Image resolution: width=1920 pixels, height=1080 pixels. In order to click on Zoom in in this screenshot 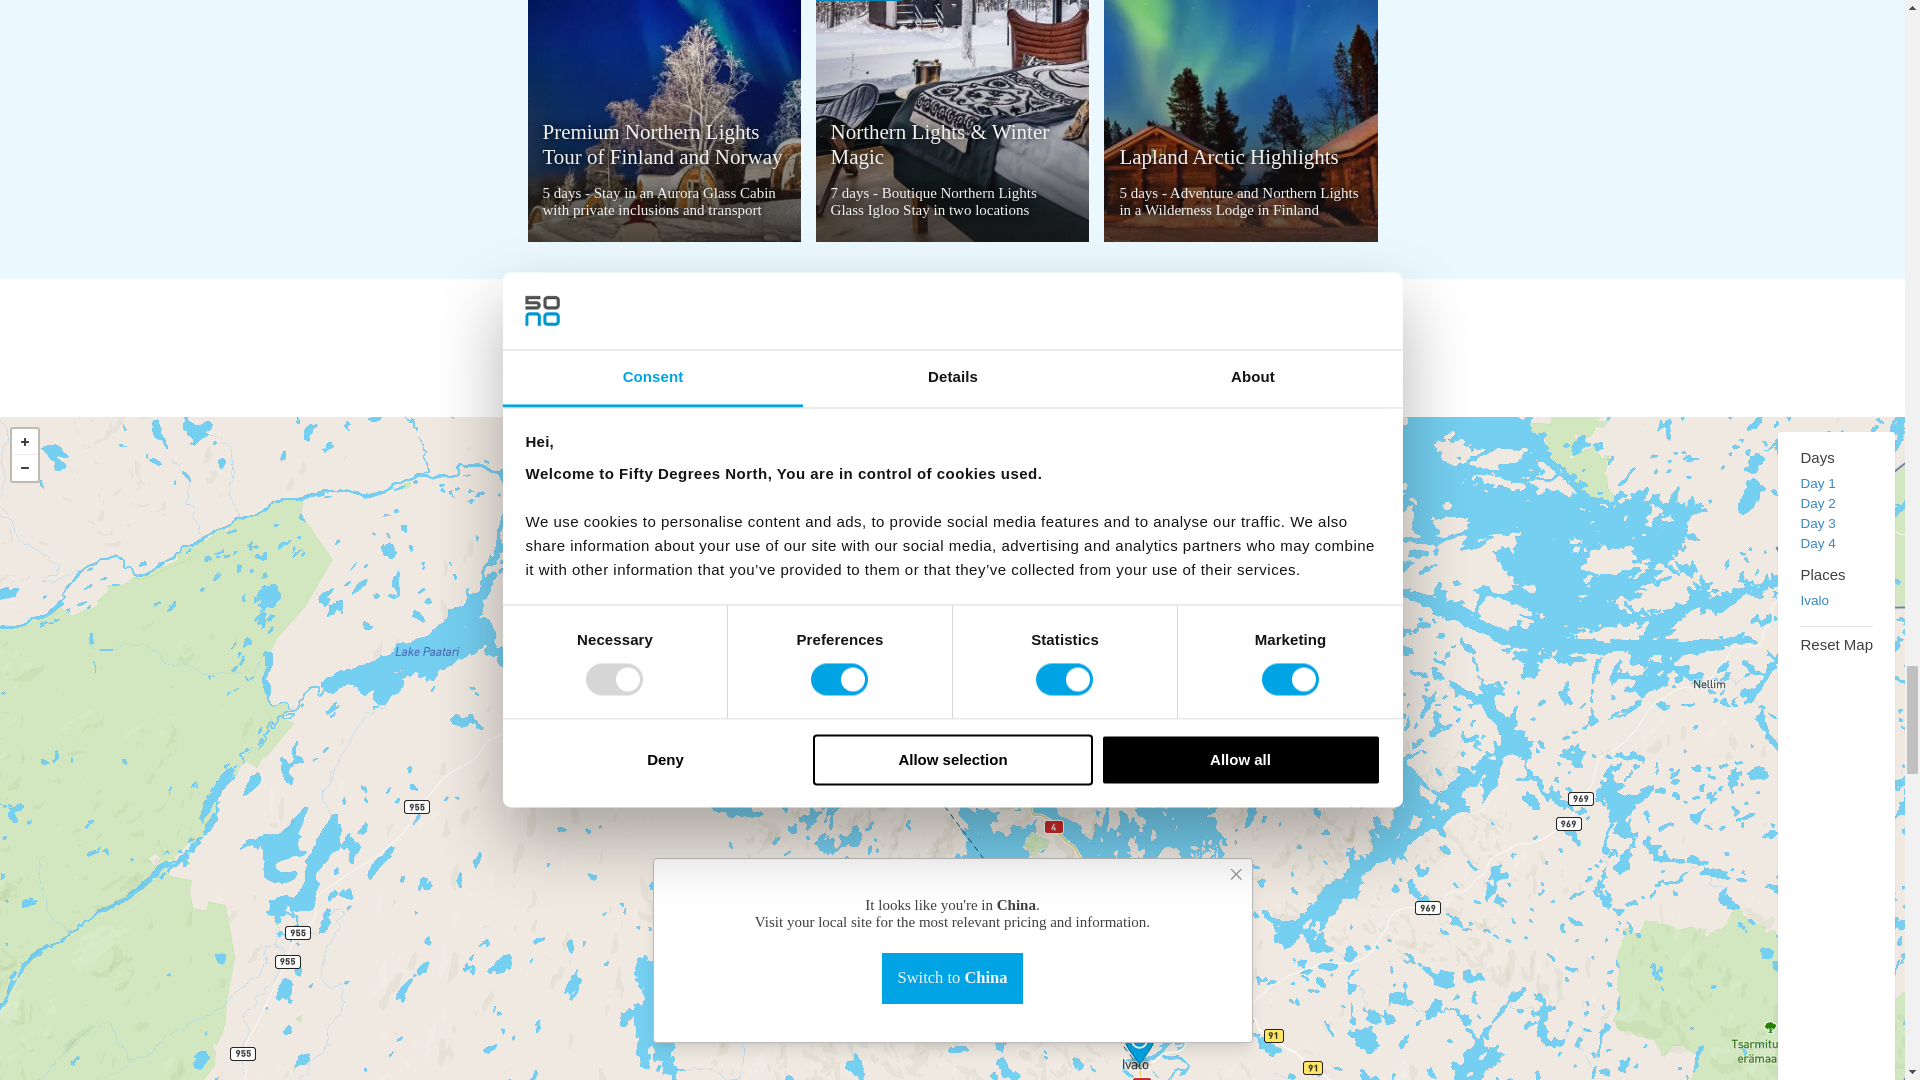, I will do `click(24, 441)`.